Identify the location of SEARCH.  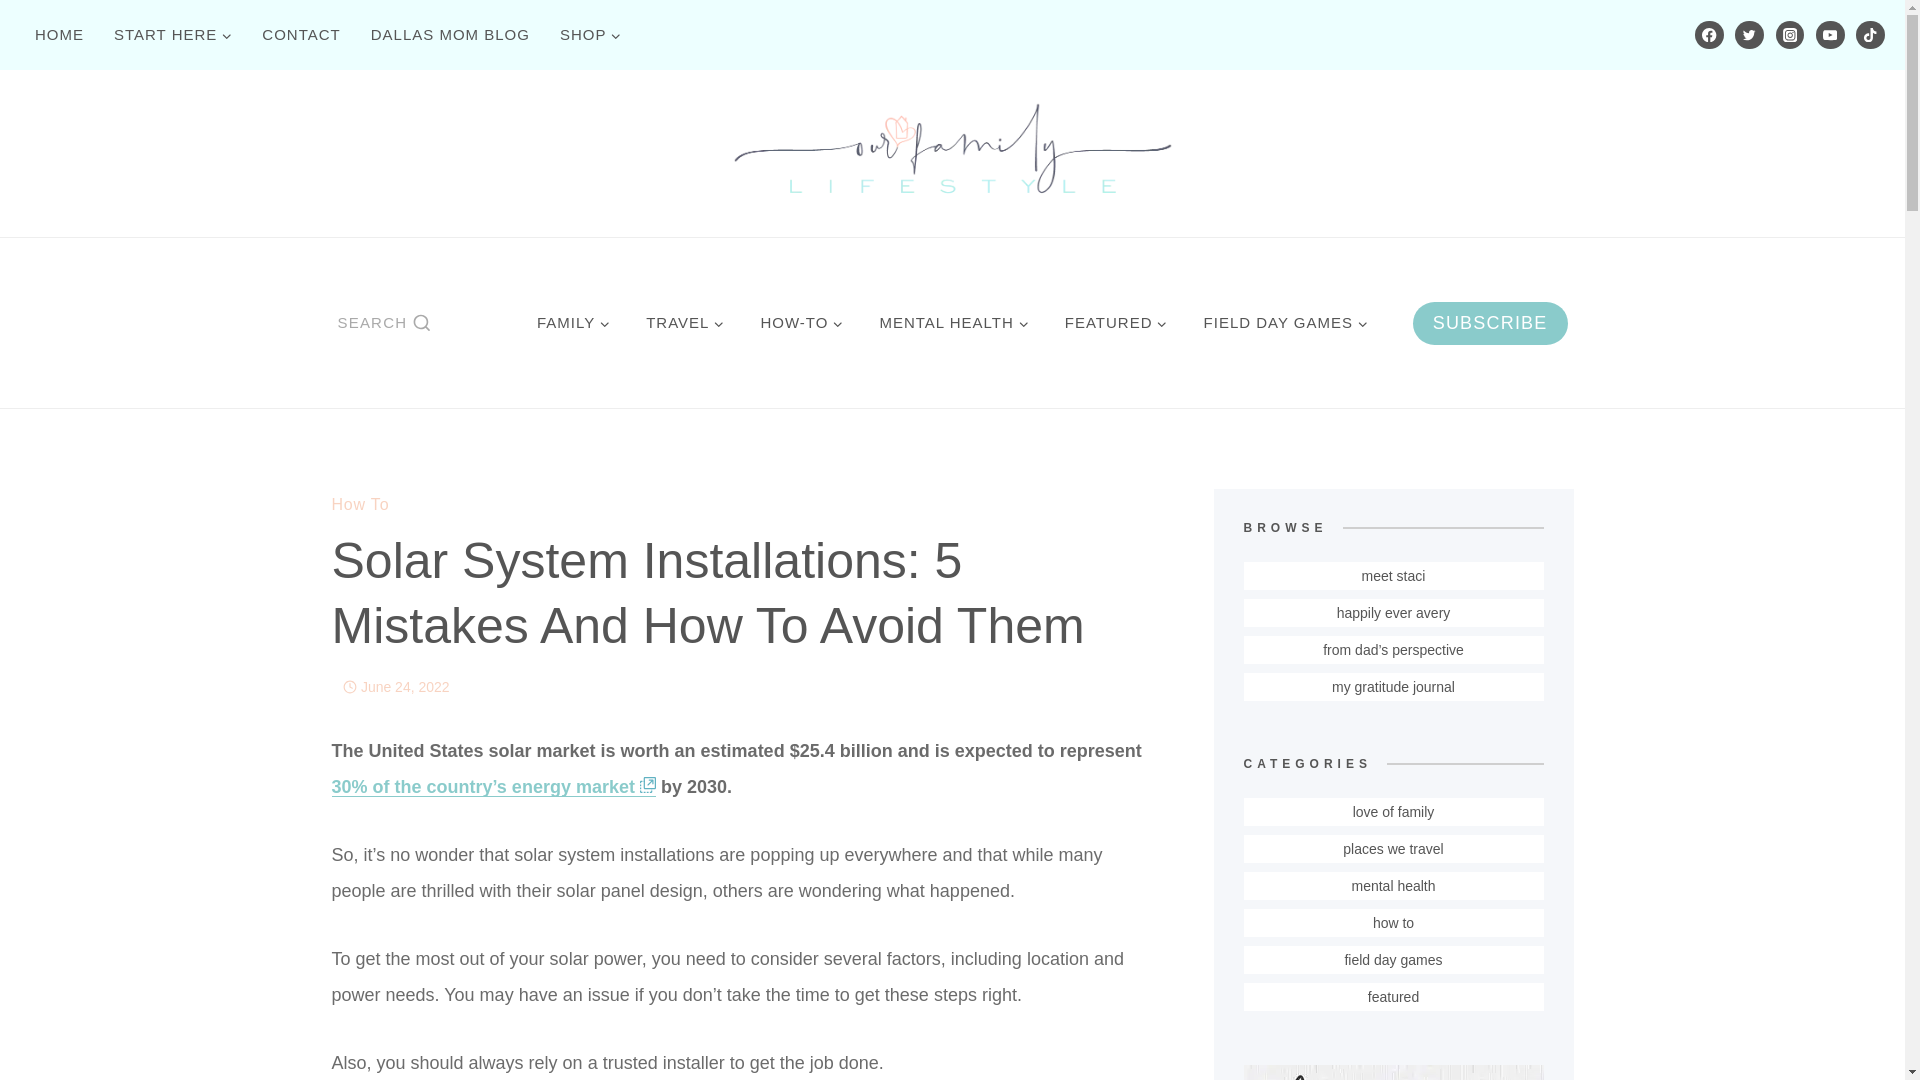
(384, 322).